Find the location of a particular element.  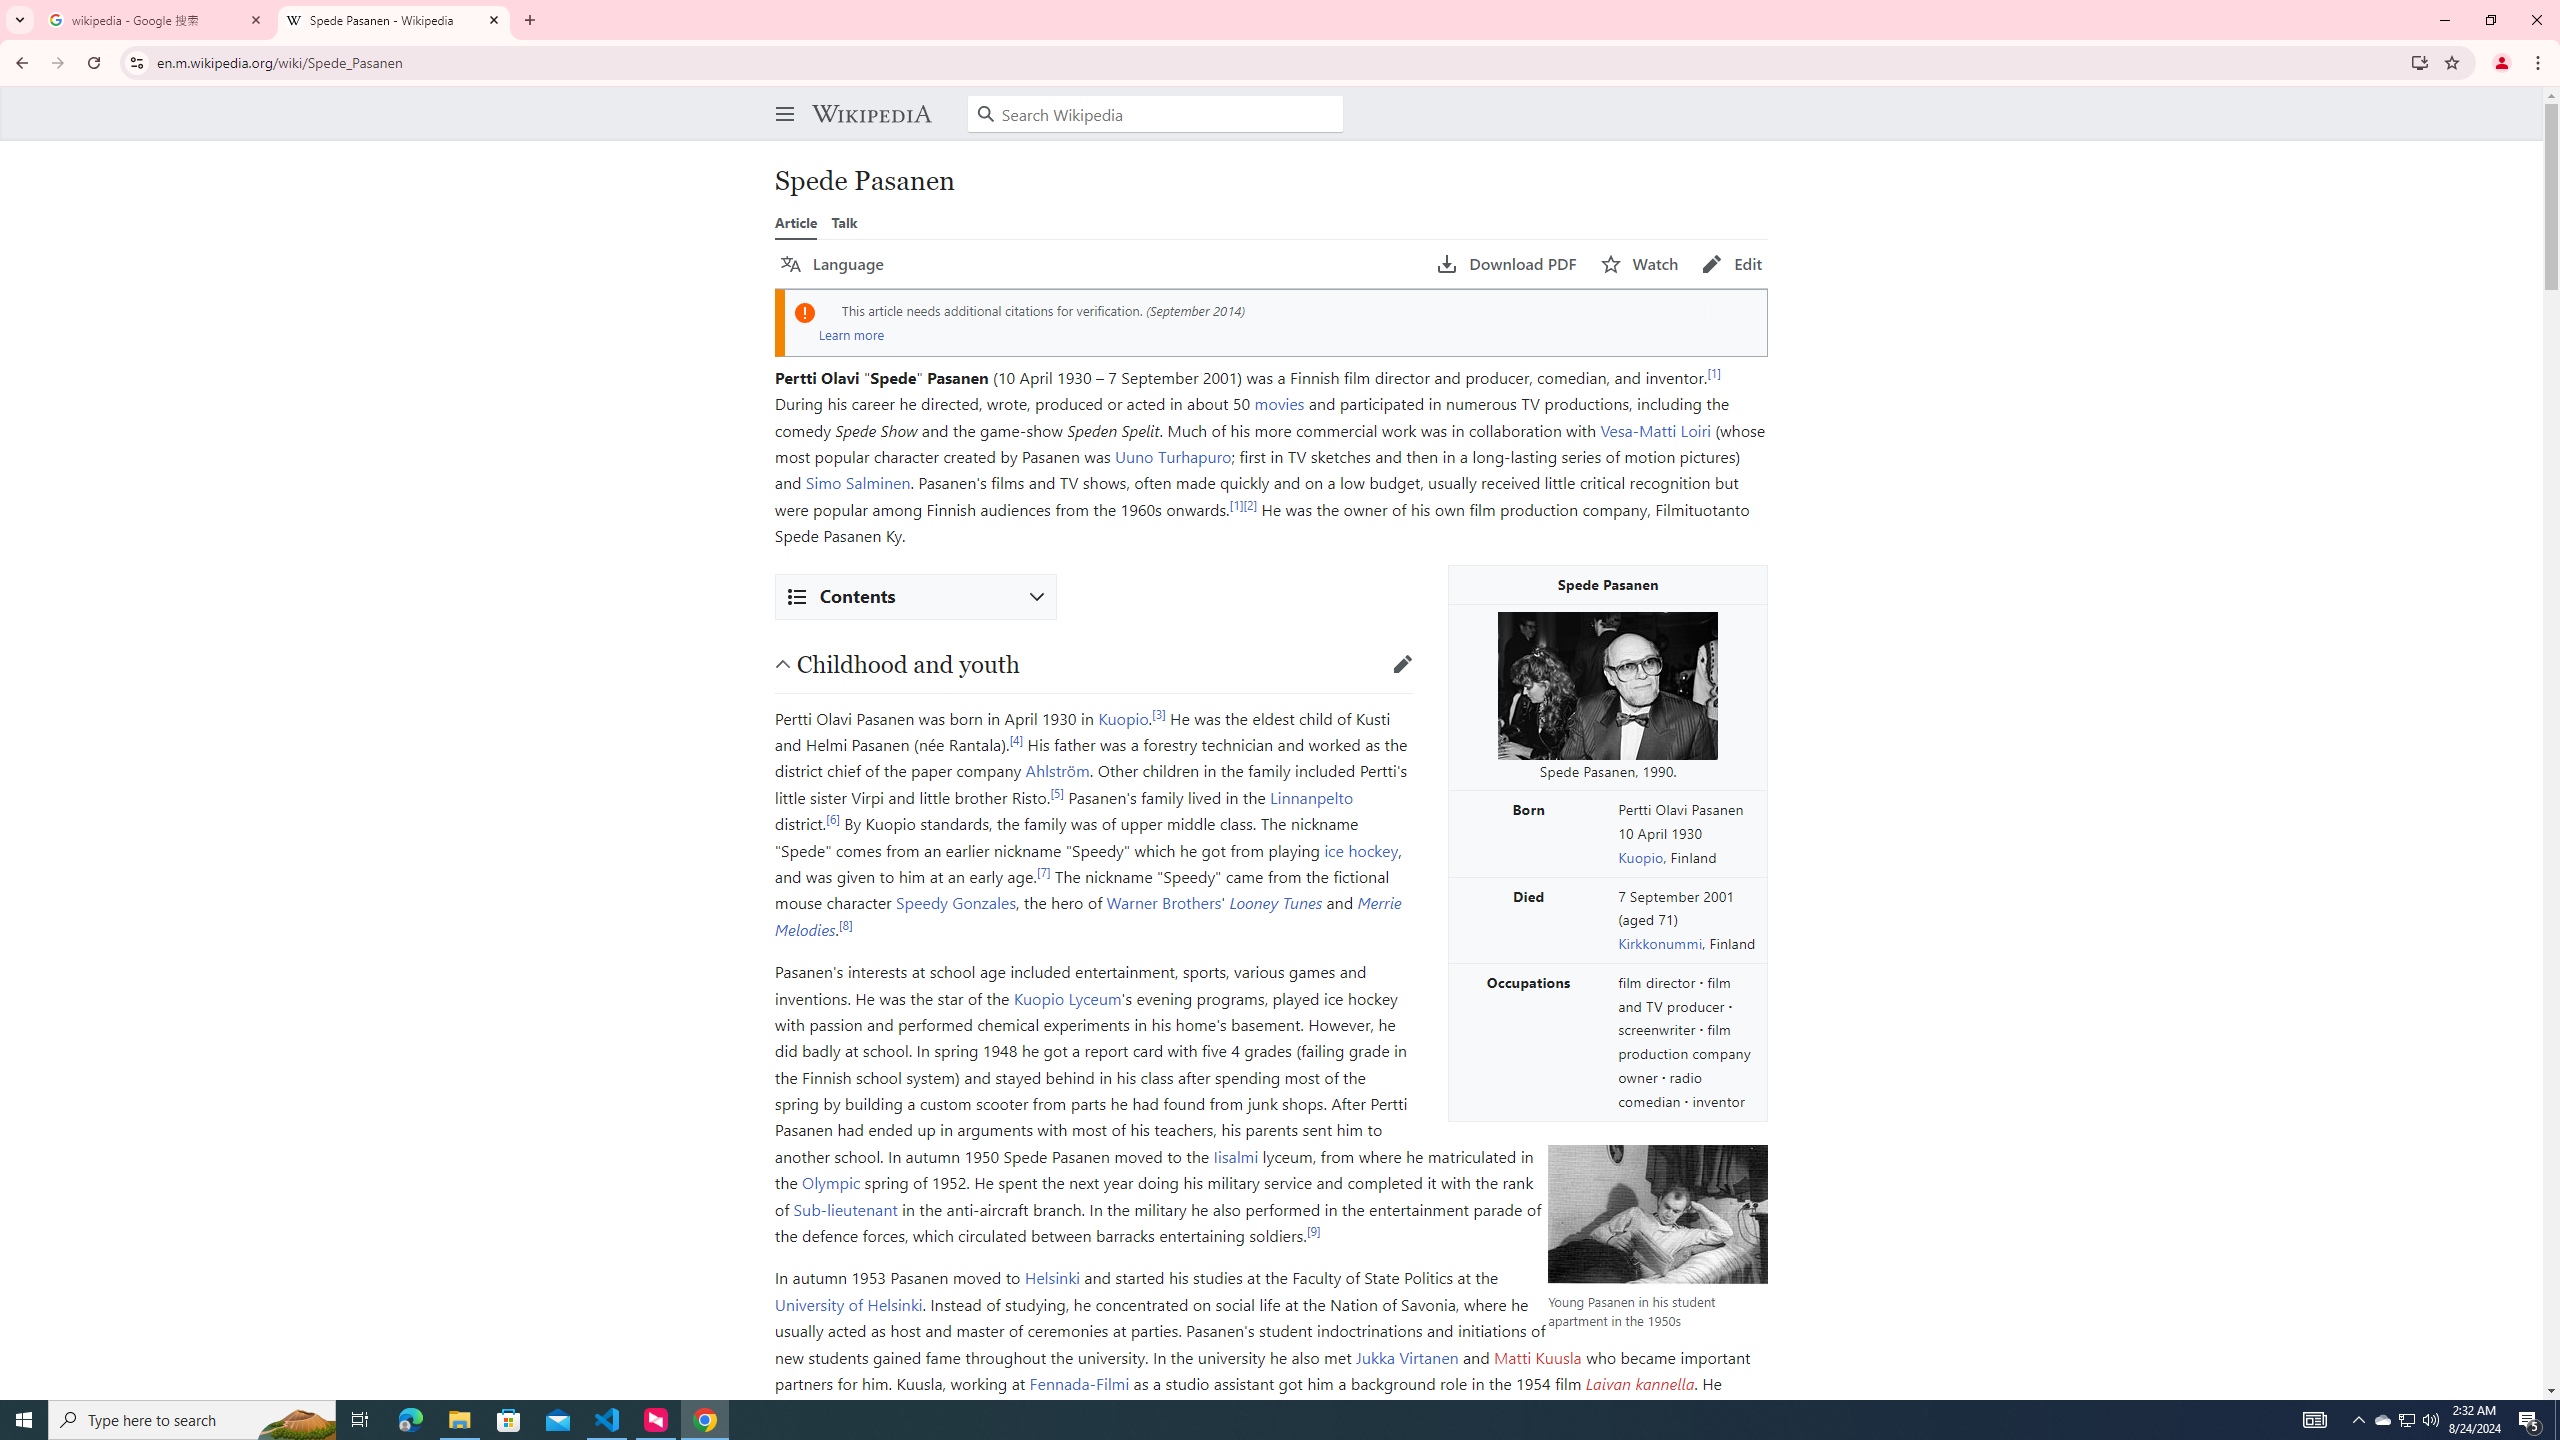

Merrie Melodies is located at coordinates (1088, 916).